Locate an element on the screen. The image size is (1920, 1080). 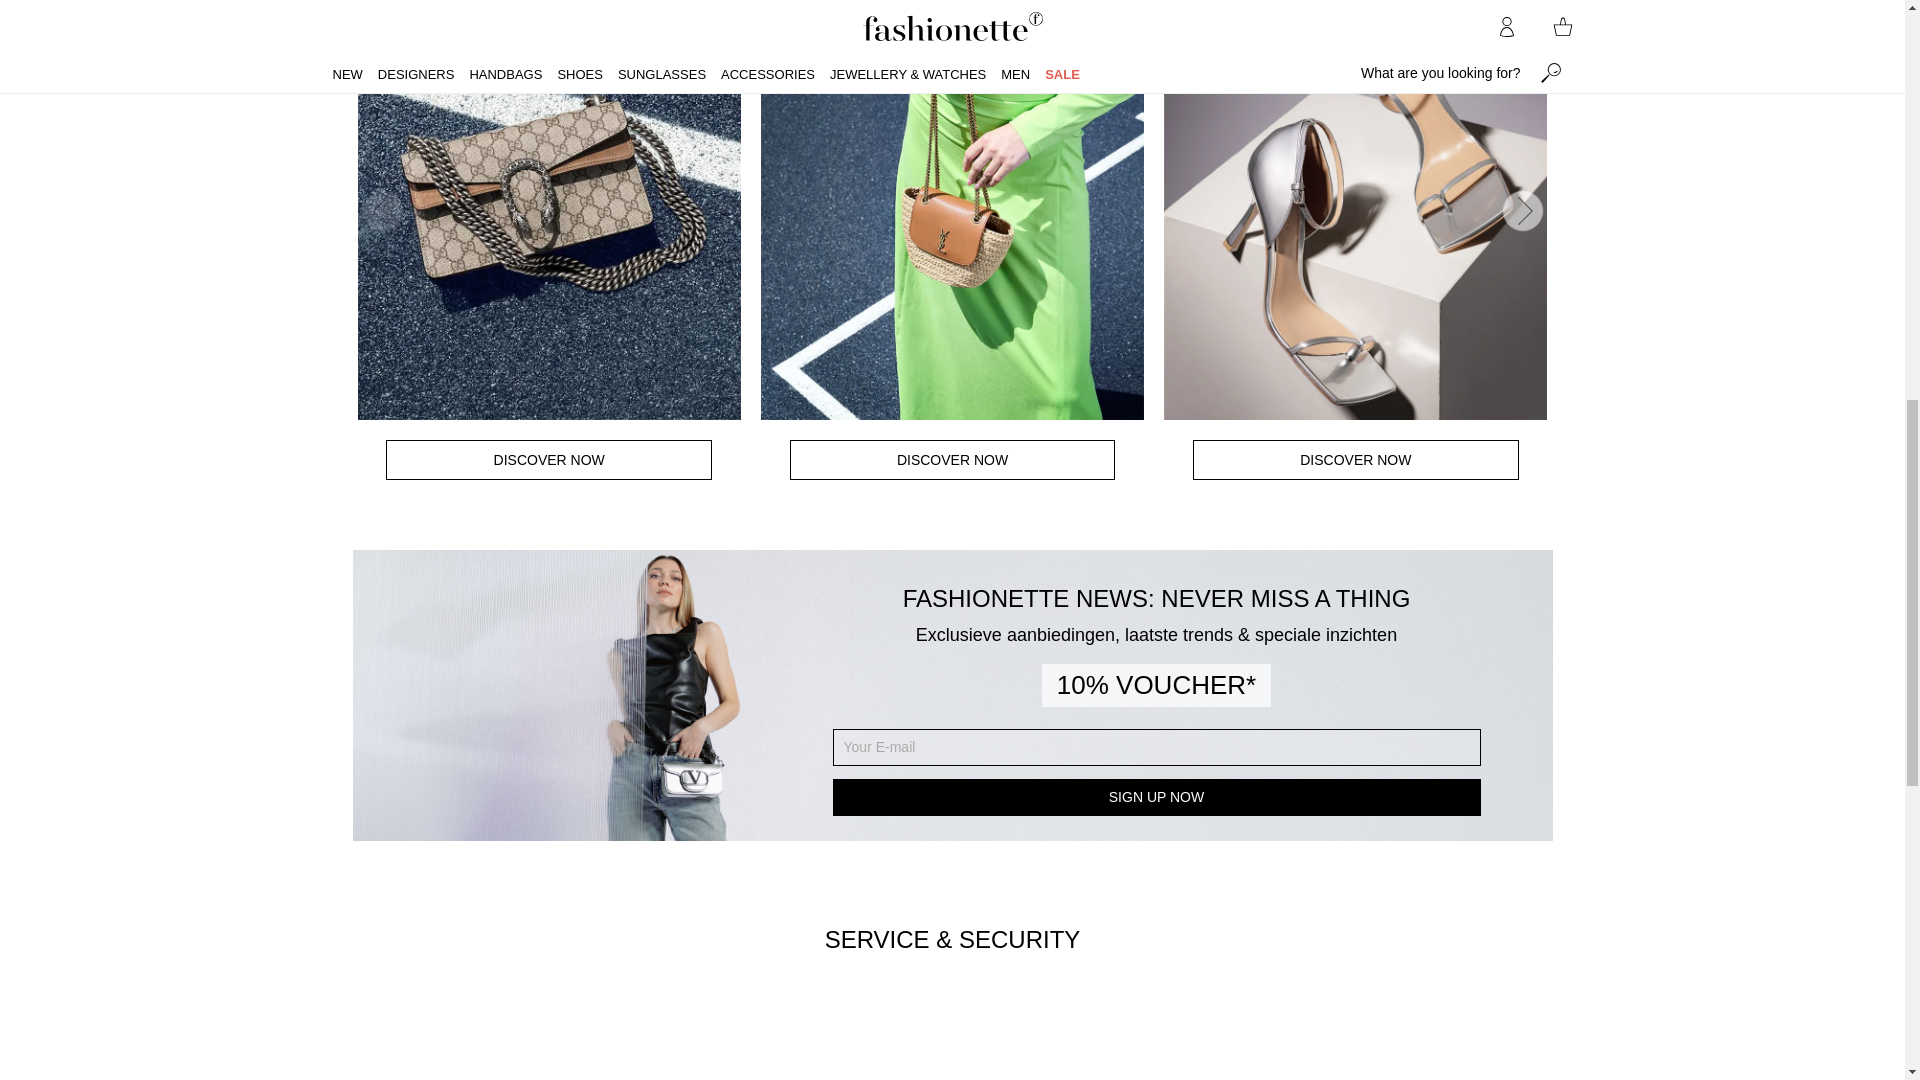
Trusted Shops certified is located at coordinates (1202, 1042).